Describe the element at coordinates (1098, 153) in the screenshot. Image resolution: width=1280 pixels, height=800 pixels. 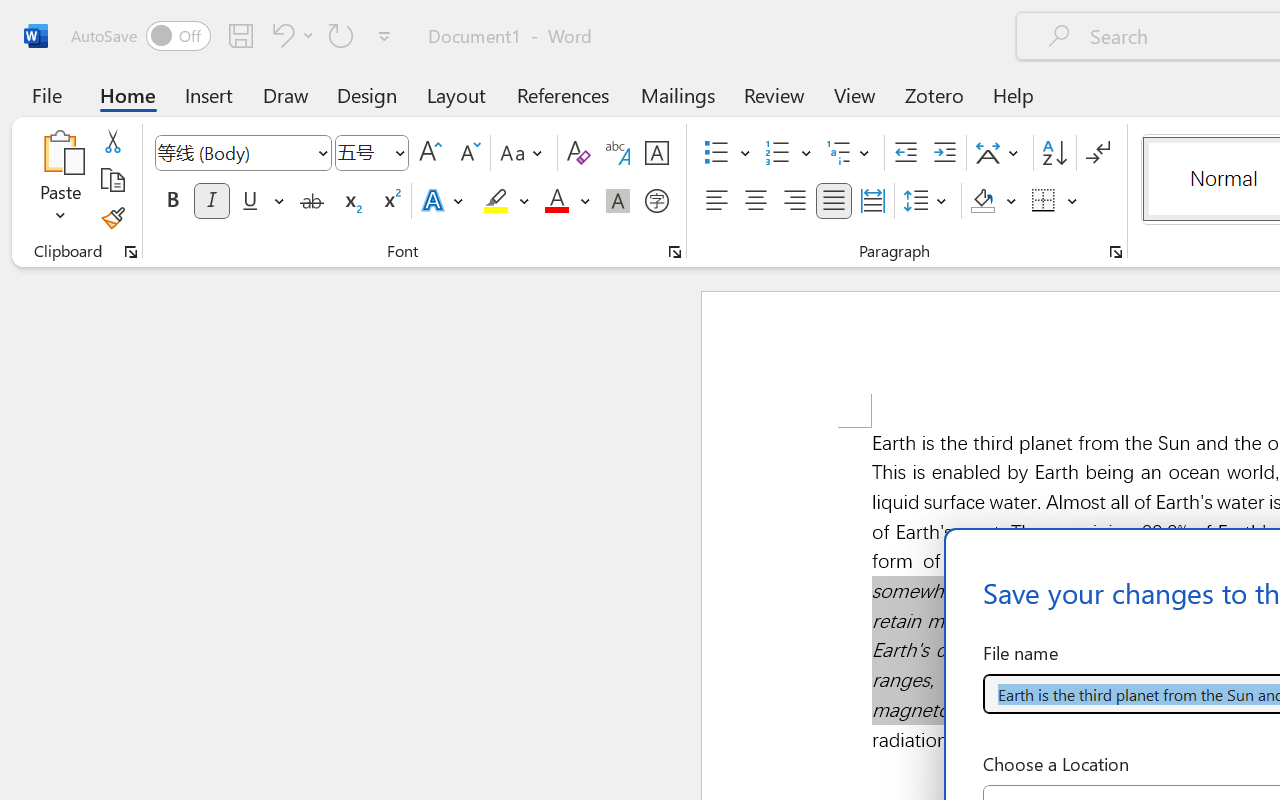
I see `Show/Hide Editing Marks` at that location.